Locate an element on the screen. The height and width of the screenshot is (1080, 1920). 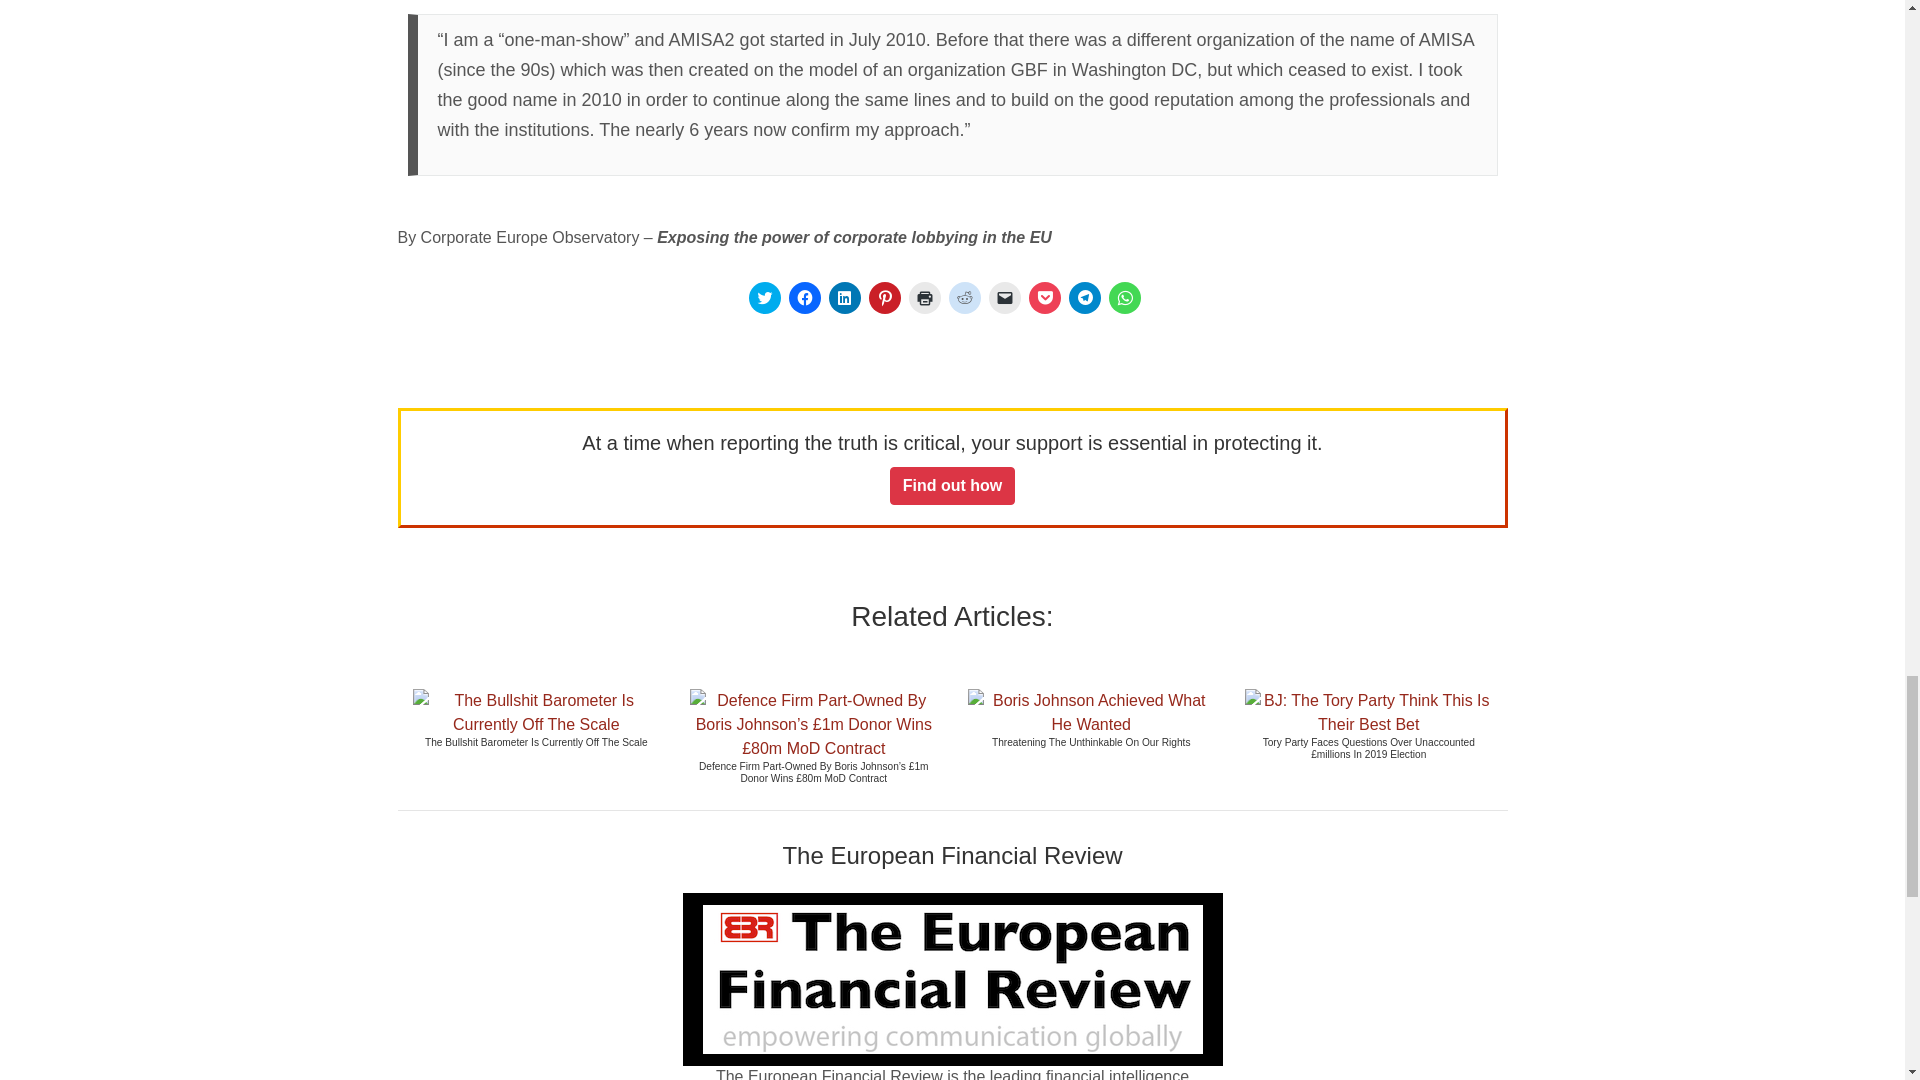
Click to share on Pocket is located at coordinates (1043, 298).